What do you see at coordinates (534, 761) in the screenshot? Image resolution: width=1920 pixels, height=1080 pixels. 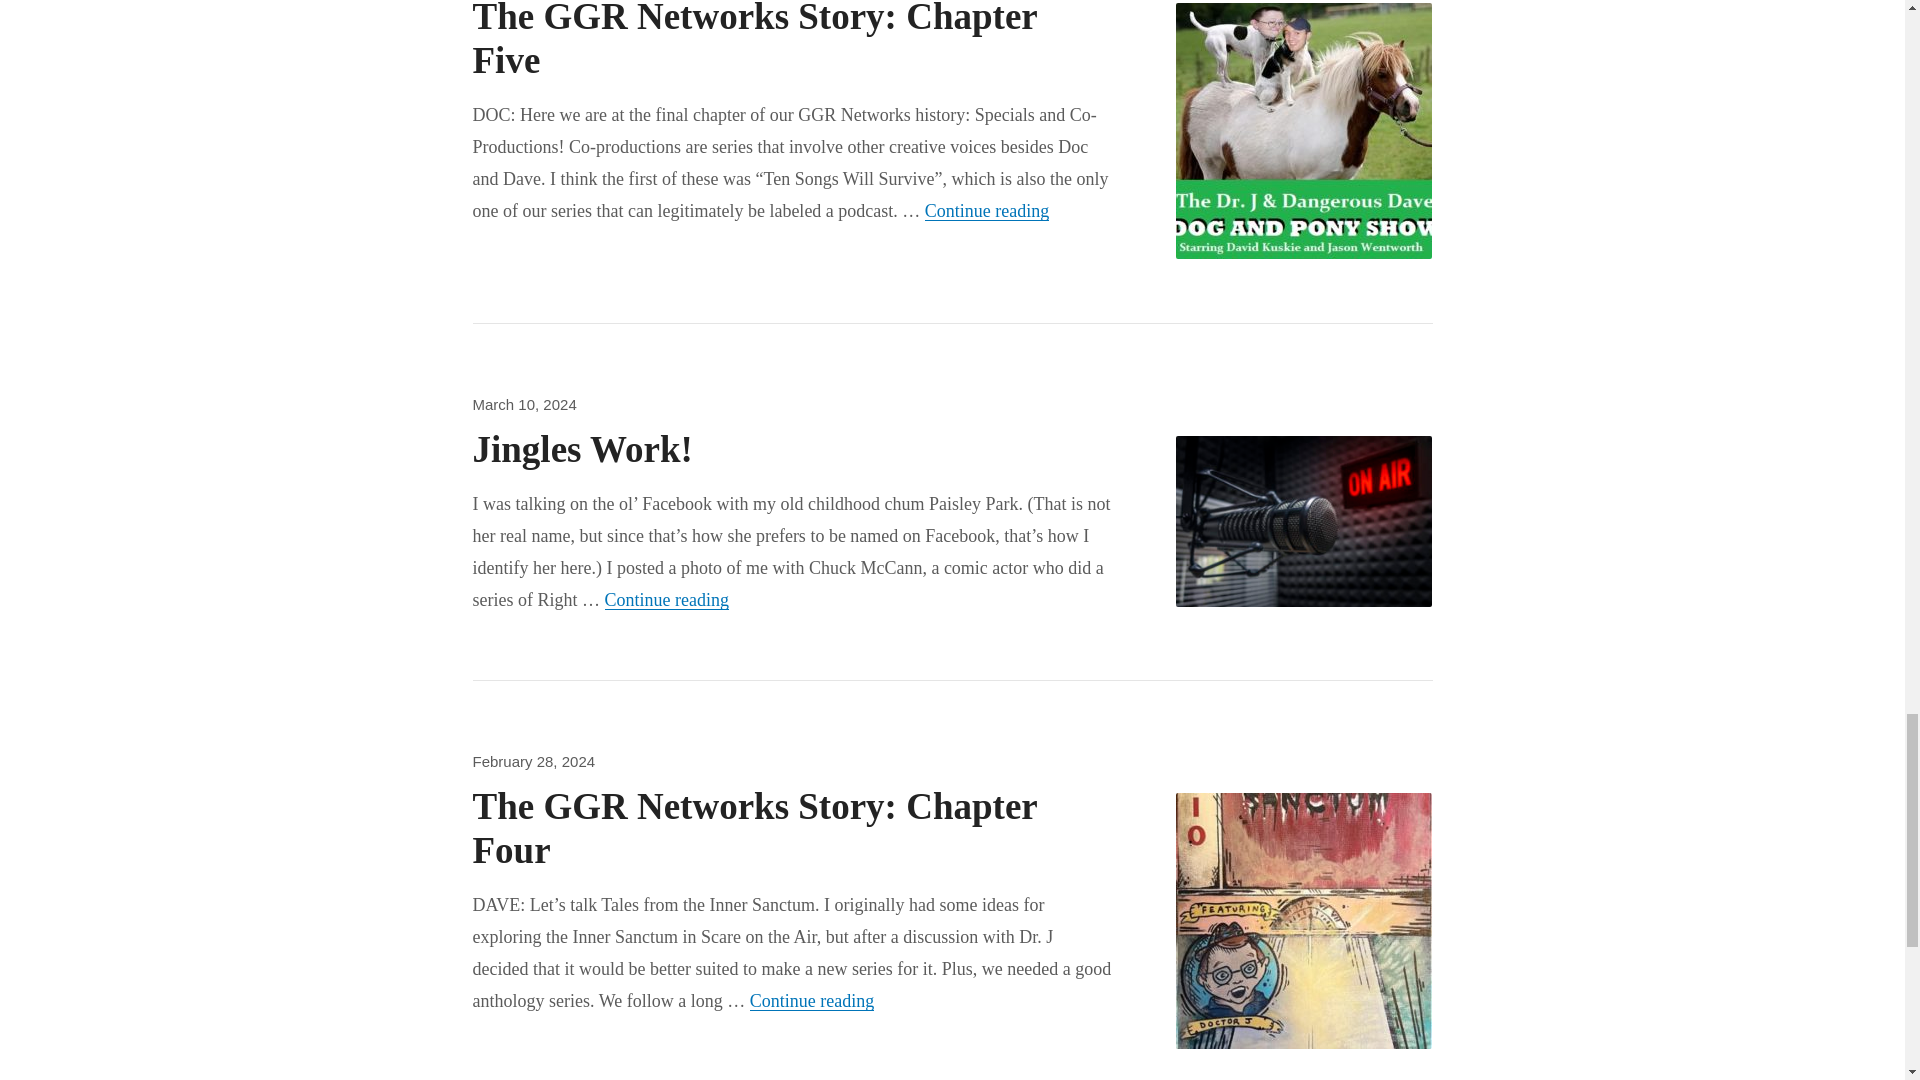 I see `February 28, 2024` at bounding box center [534, 761].